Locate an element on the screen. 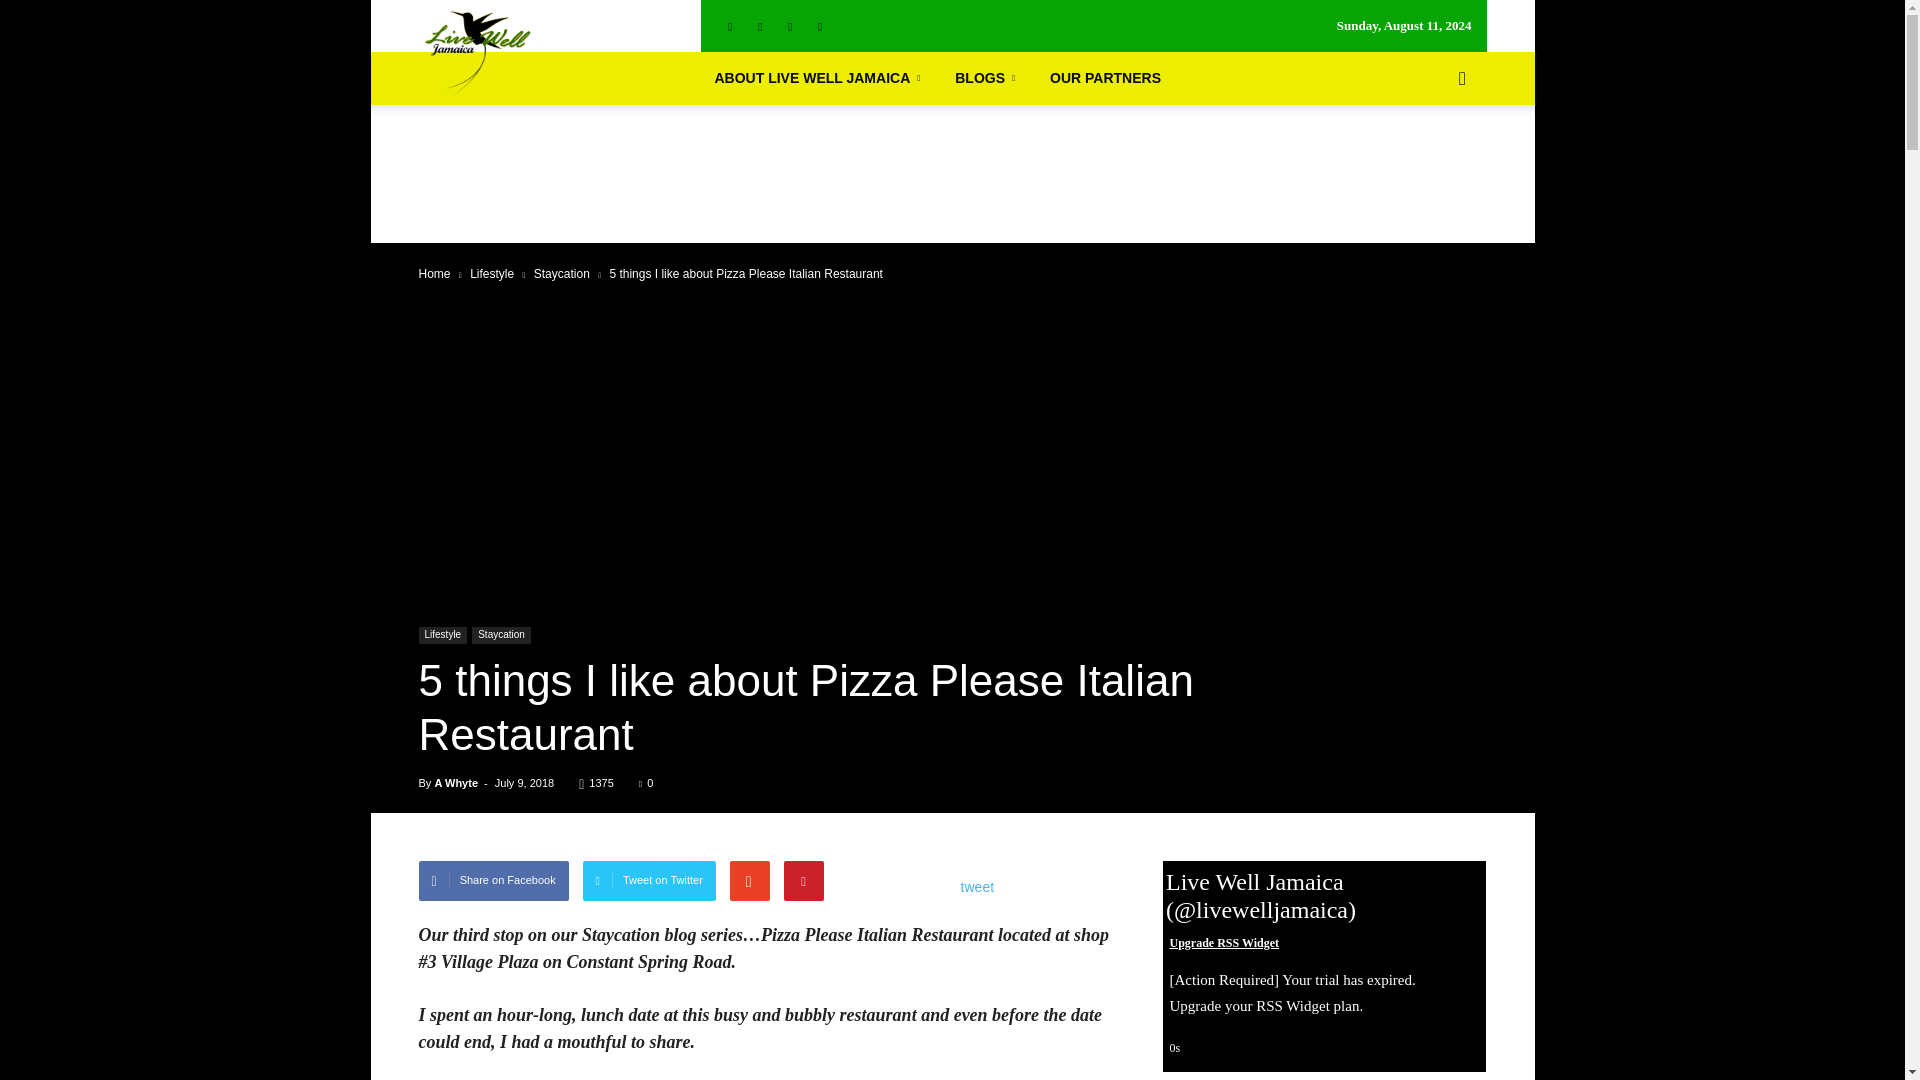  Wha Gwaan is located at coordinates (185, 239).